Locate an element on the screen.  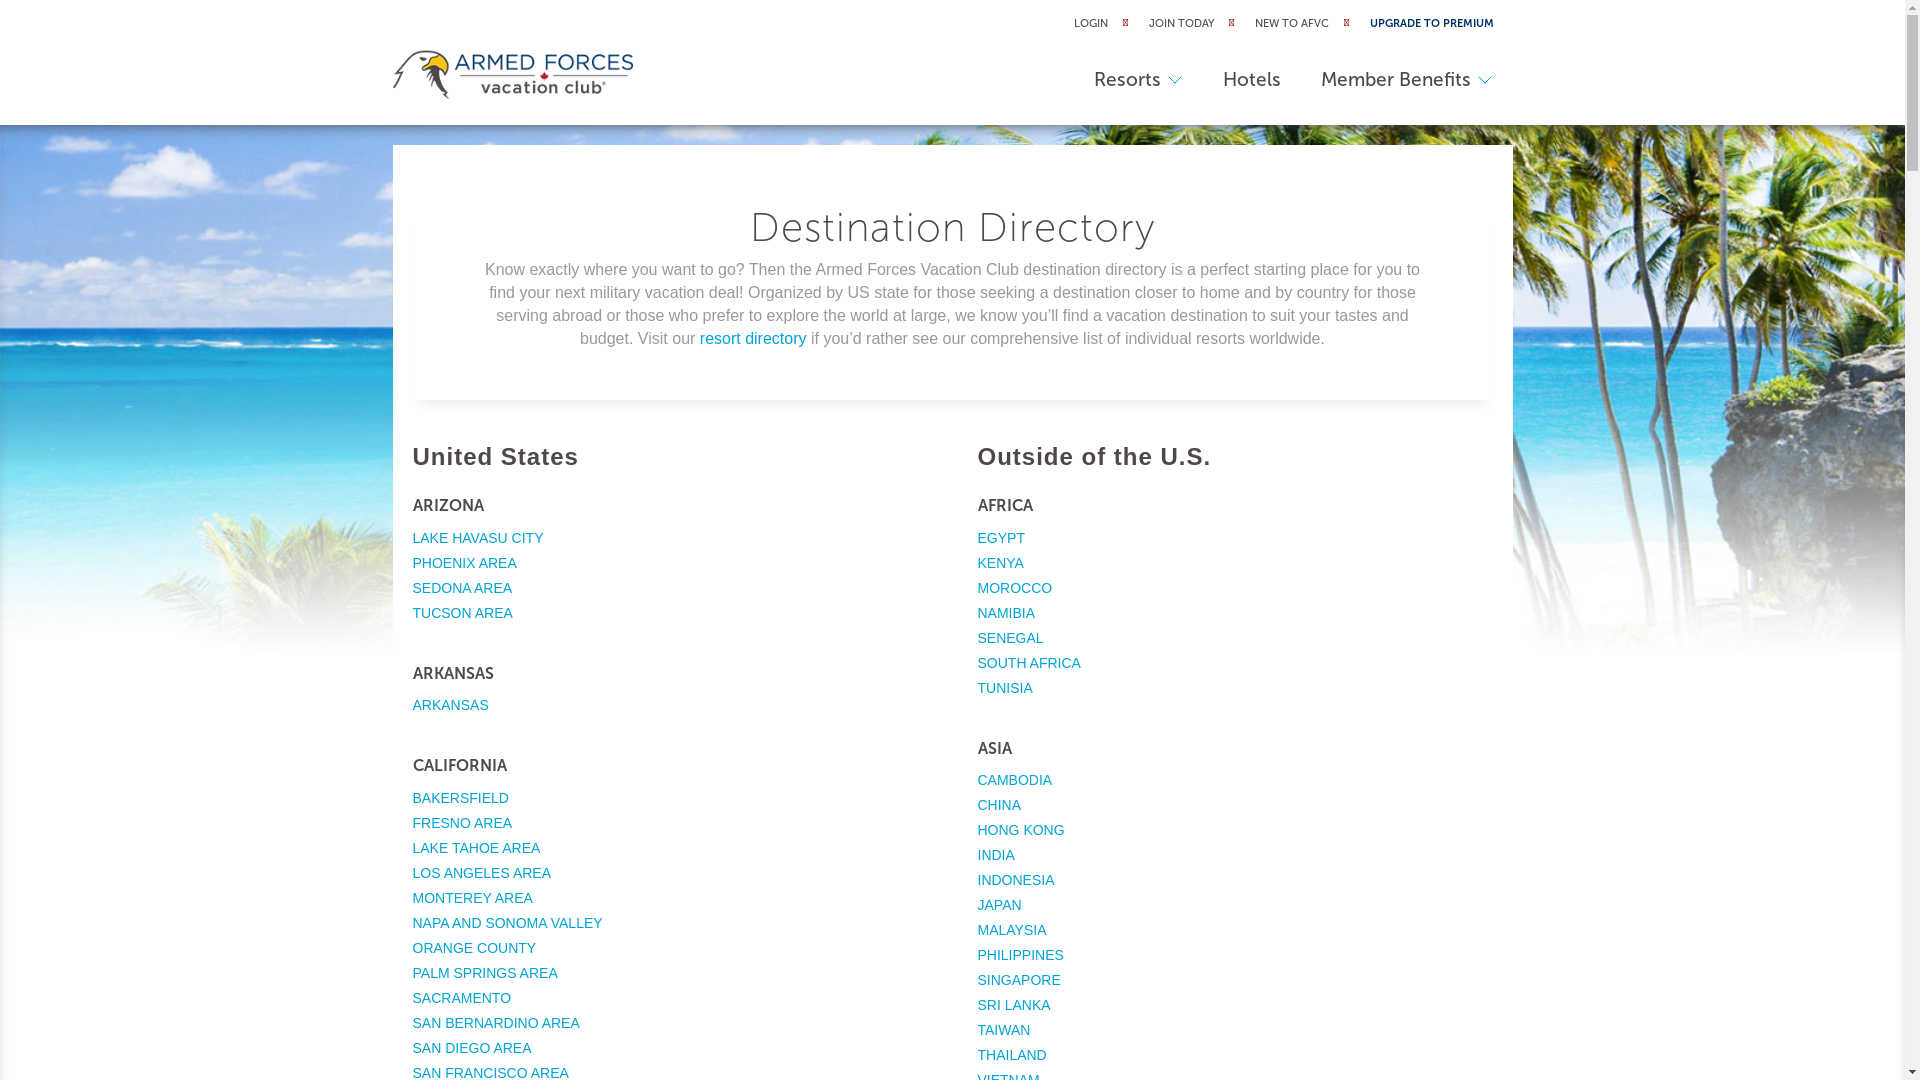
SAN DIEGO AREA is located at coordinates (472, 1048).